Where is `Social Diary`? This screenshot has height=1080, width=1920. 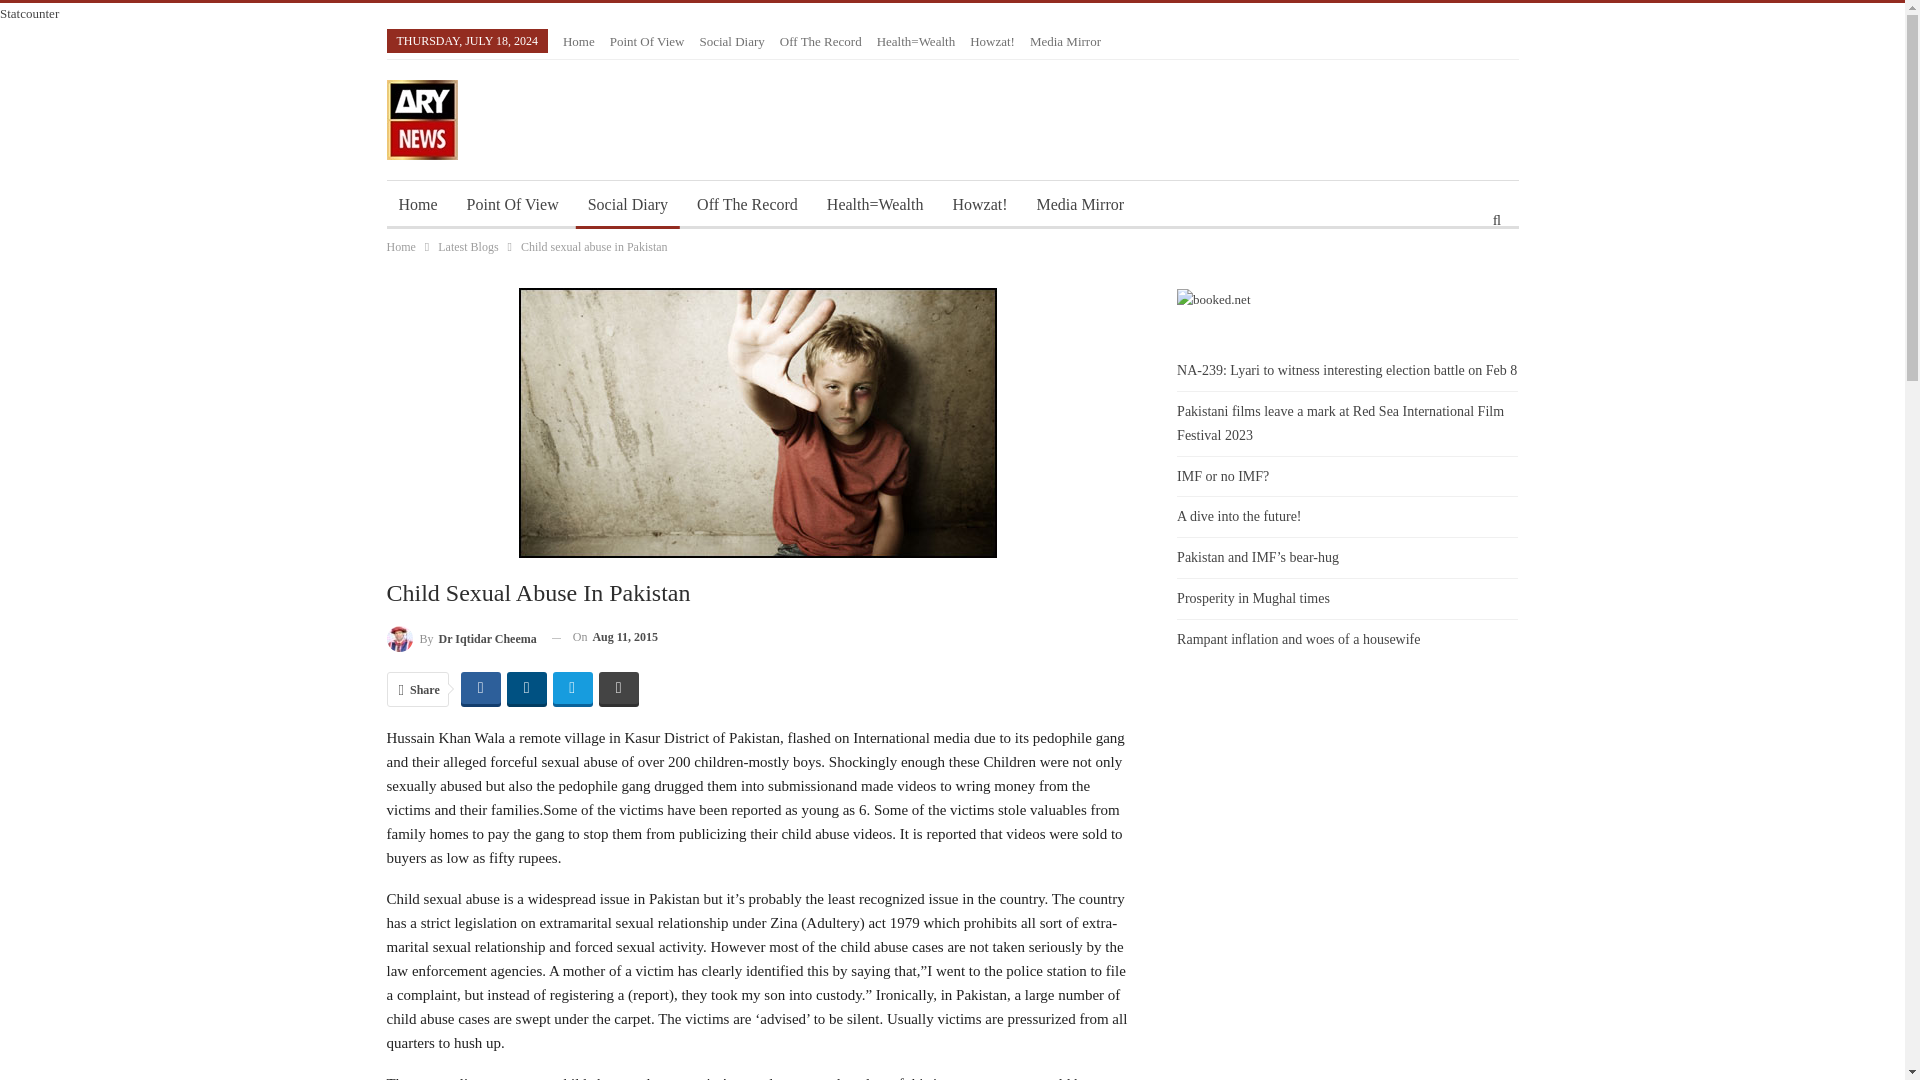 Social Diary is located at coordinates (628, 204).